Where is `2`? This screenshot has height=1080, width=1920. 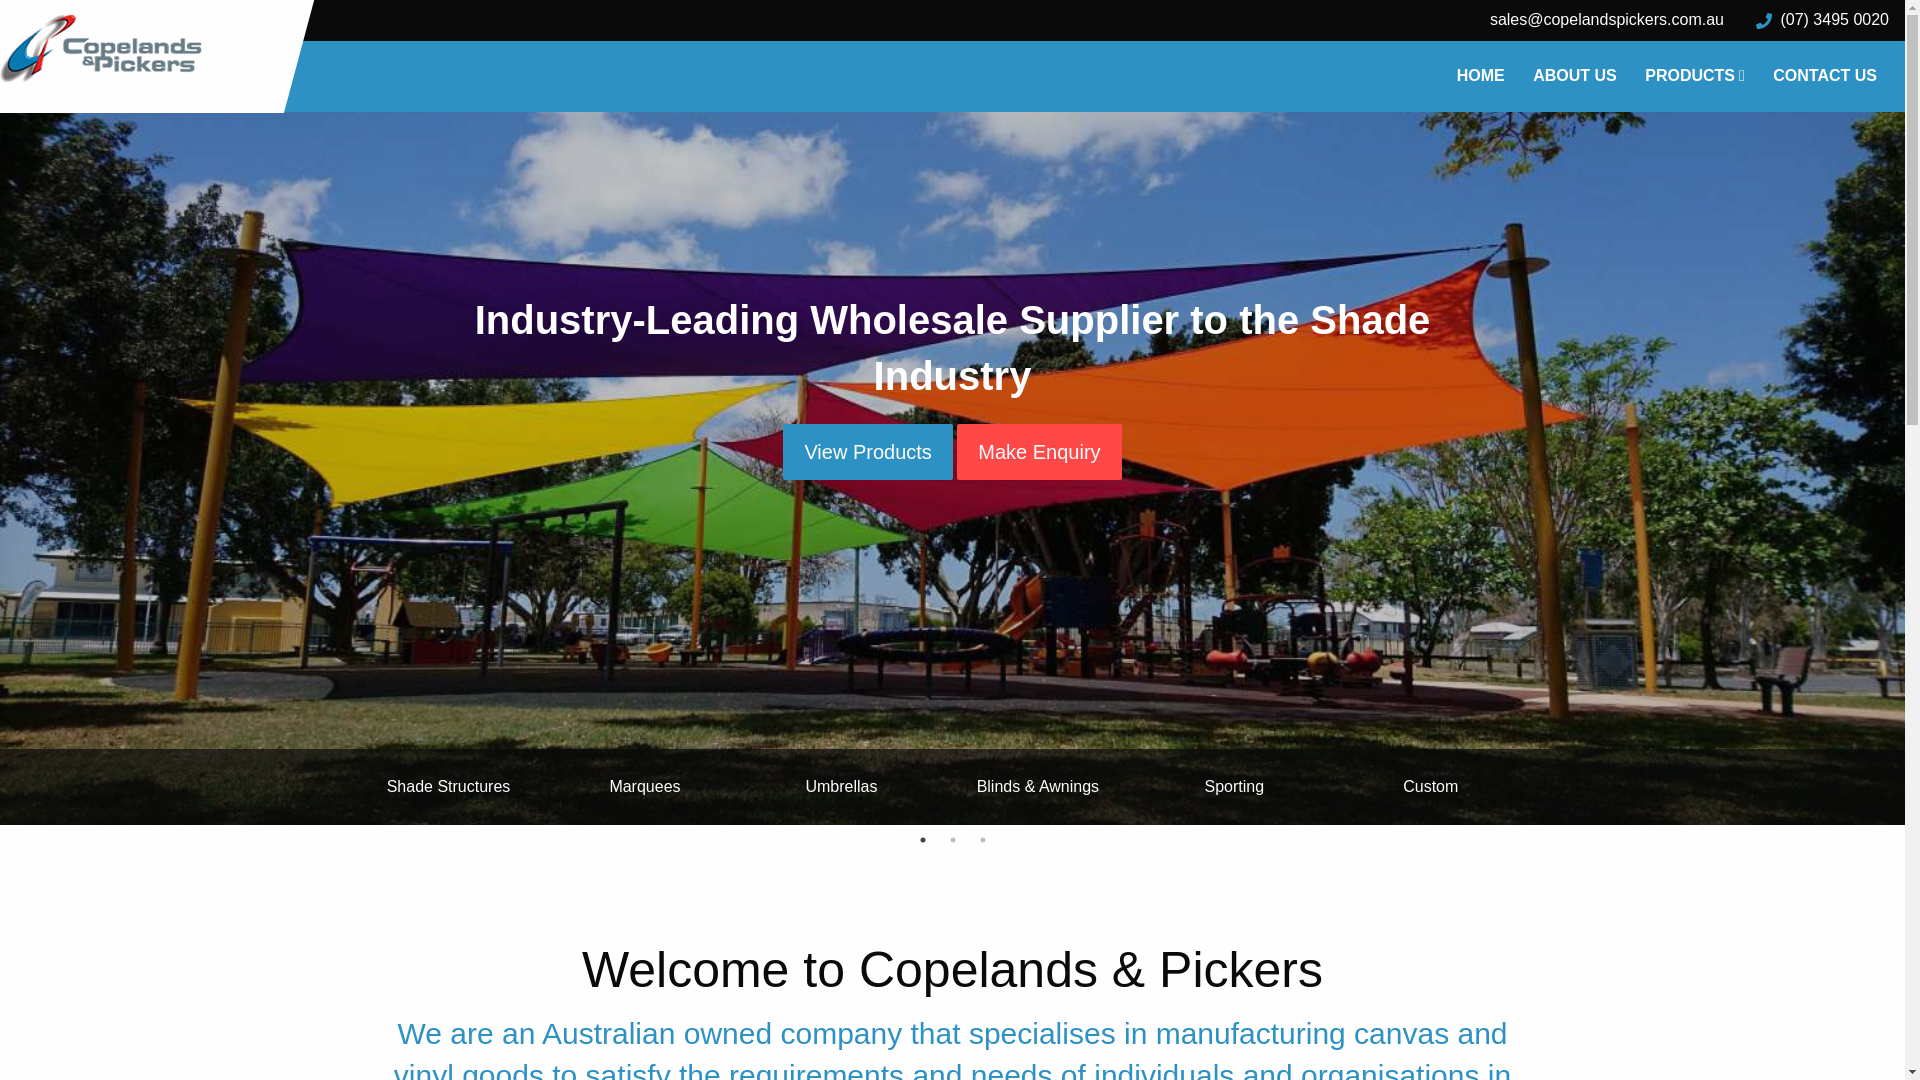
2 is located at coordinates (952, 840).